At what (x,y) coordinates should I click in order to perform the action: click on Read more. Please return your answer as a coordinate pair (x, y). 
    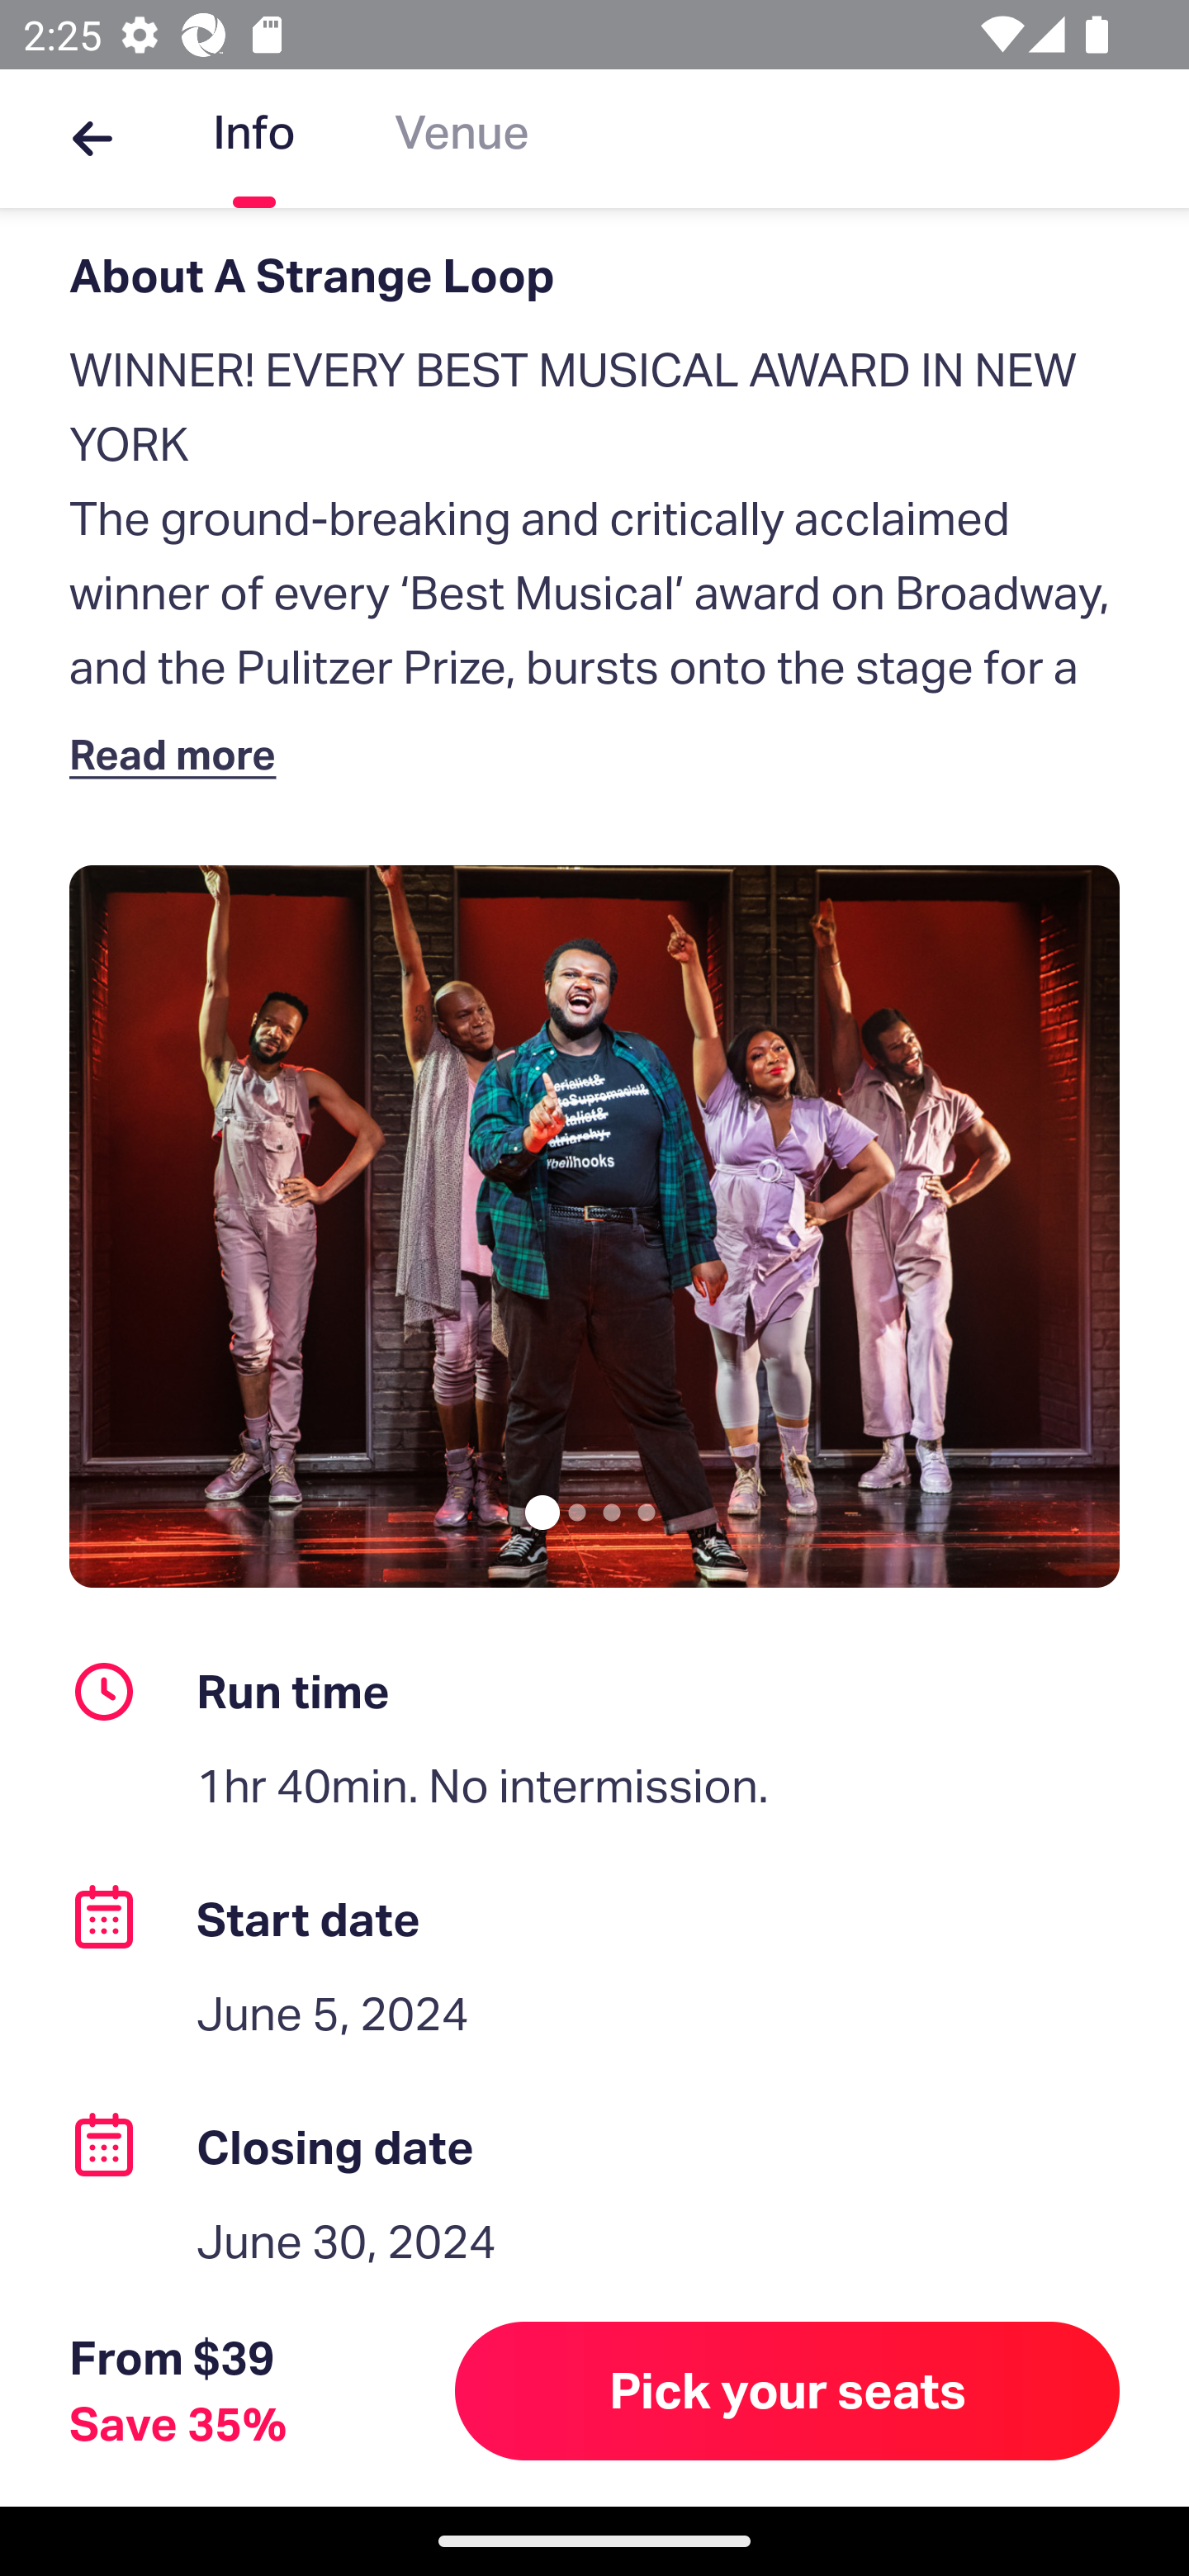
    Looking at the image, I should click on (180, 753).